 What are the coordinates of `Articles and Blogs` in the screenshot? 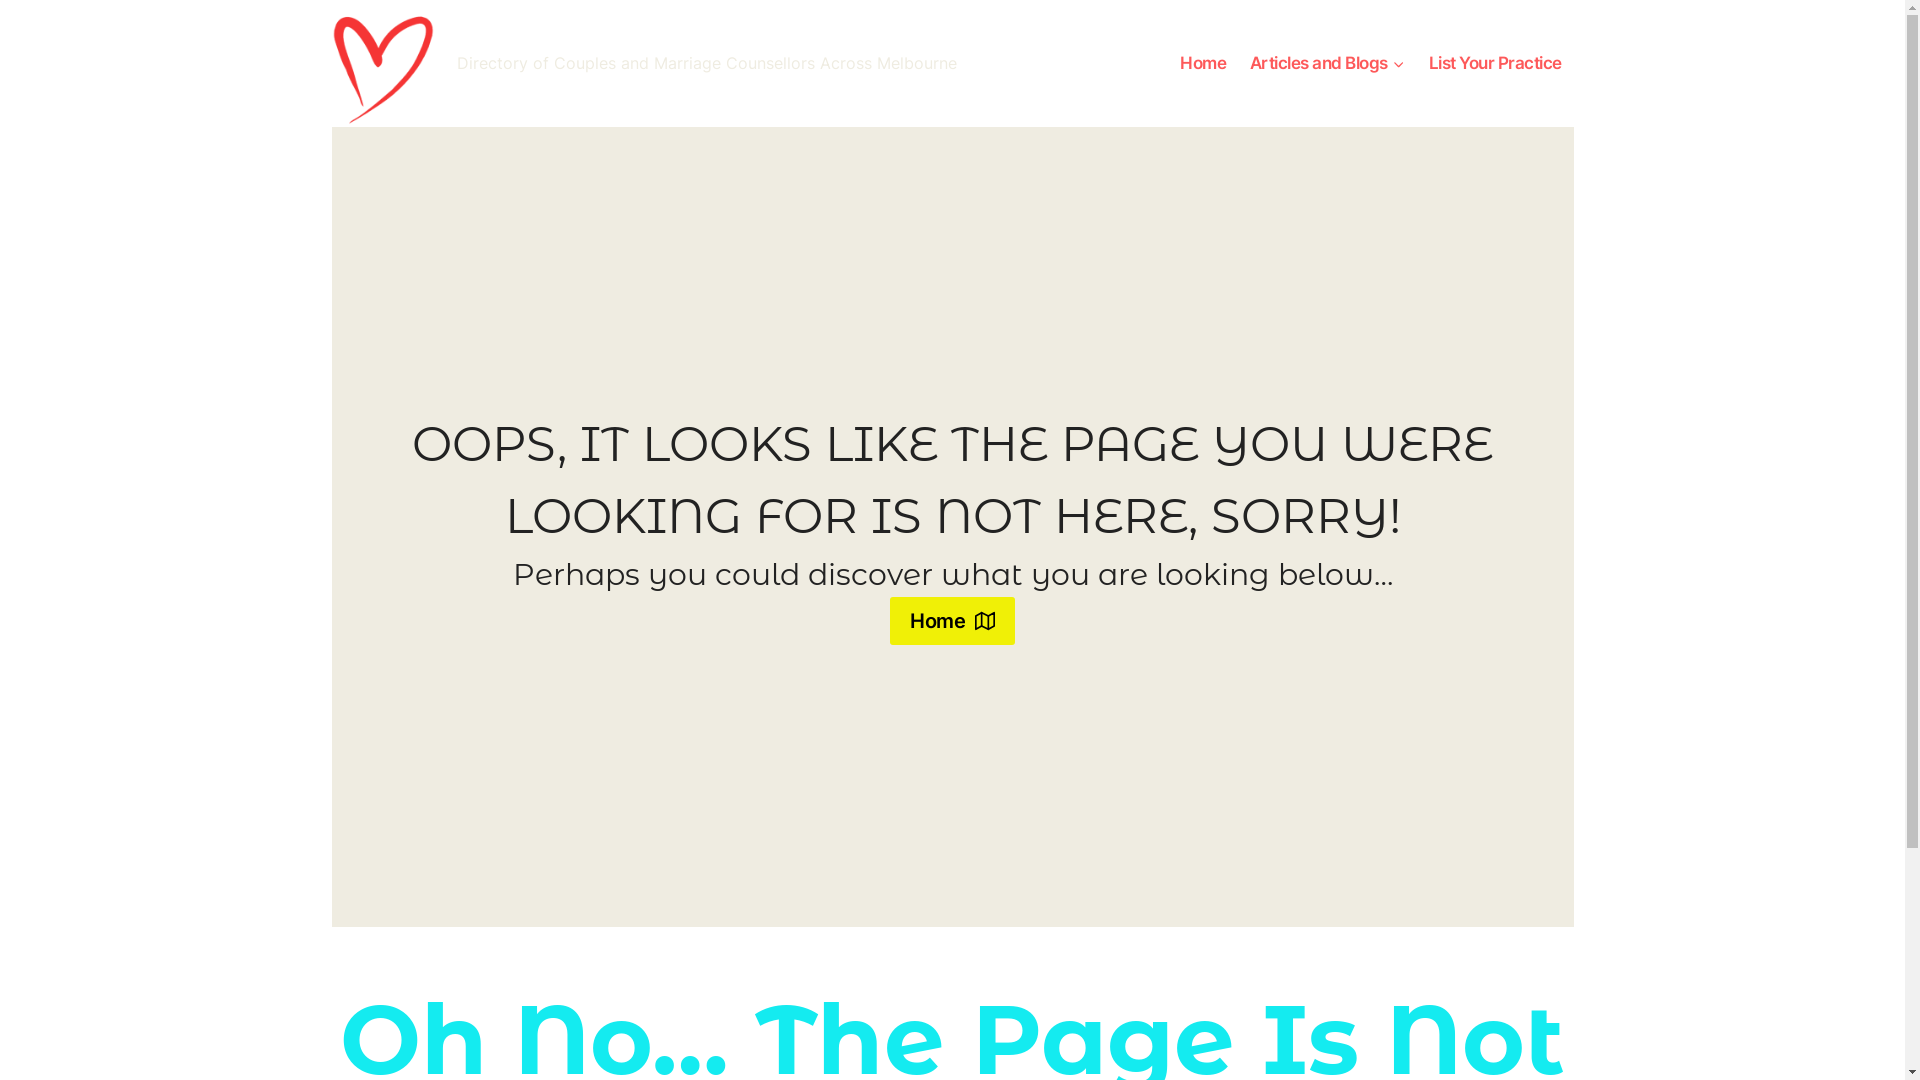 It's located at (1328, 64).